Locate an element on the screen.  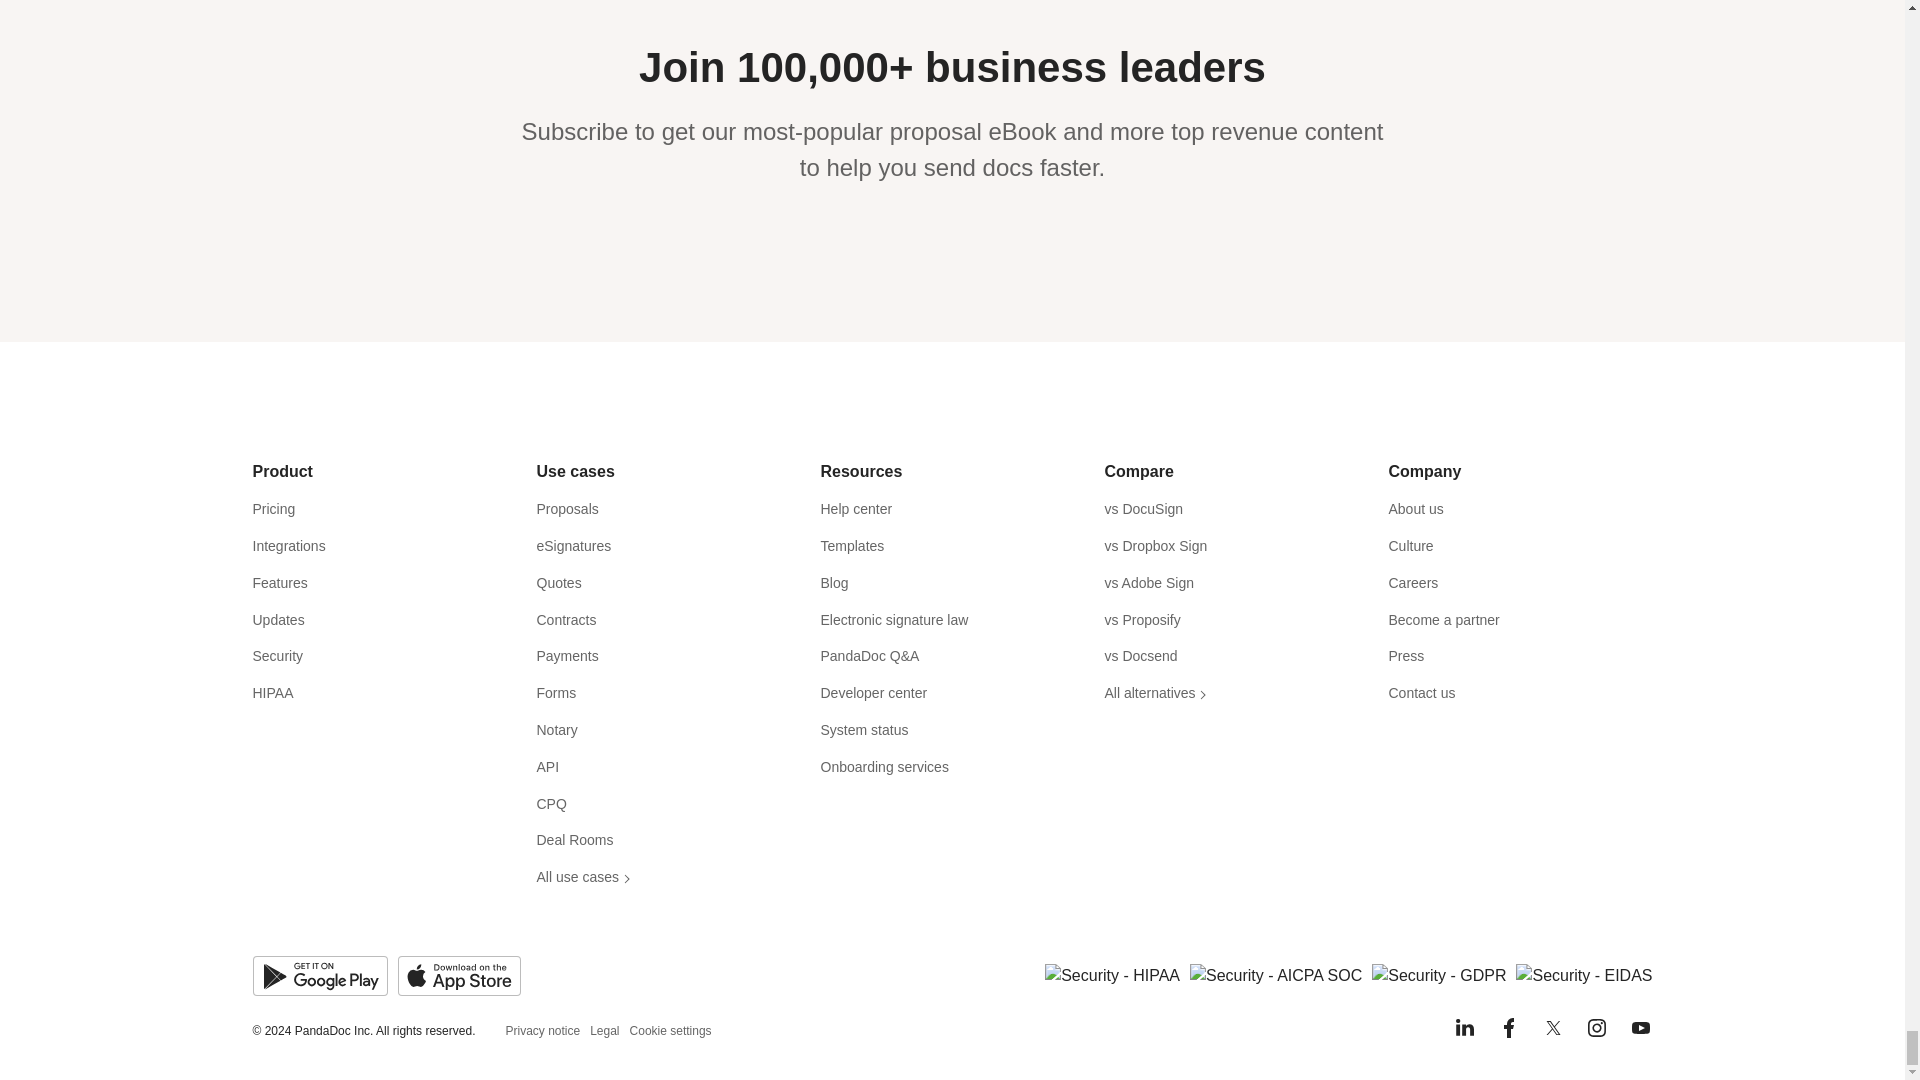
LinkedIn is located at coordinates (1464, 1028).